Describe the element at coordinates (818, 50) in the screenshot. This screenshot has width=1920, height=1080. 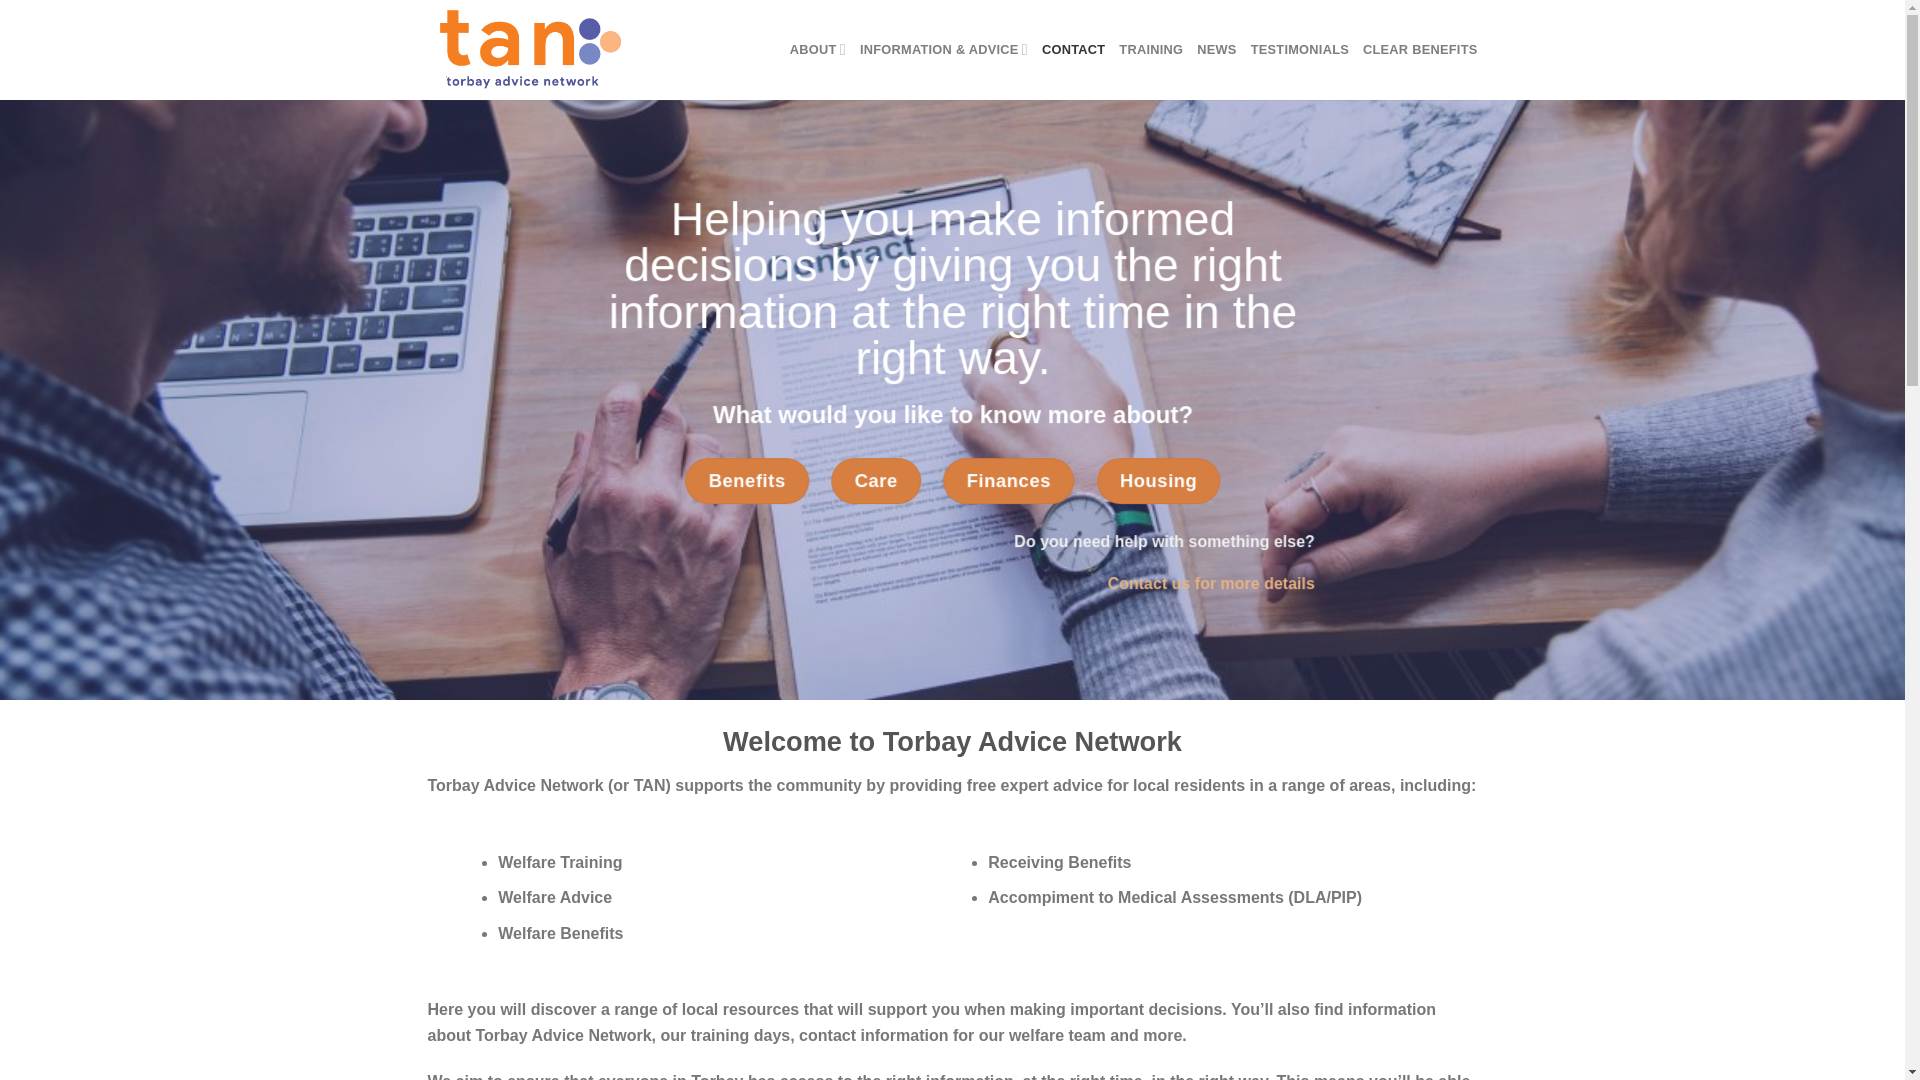
I see `ABOUT` at that location.